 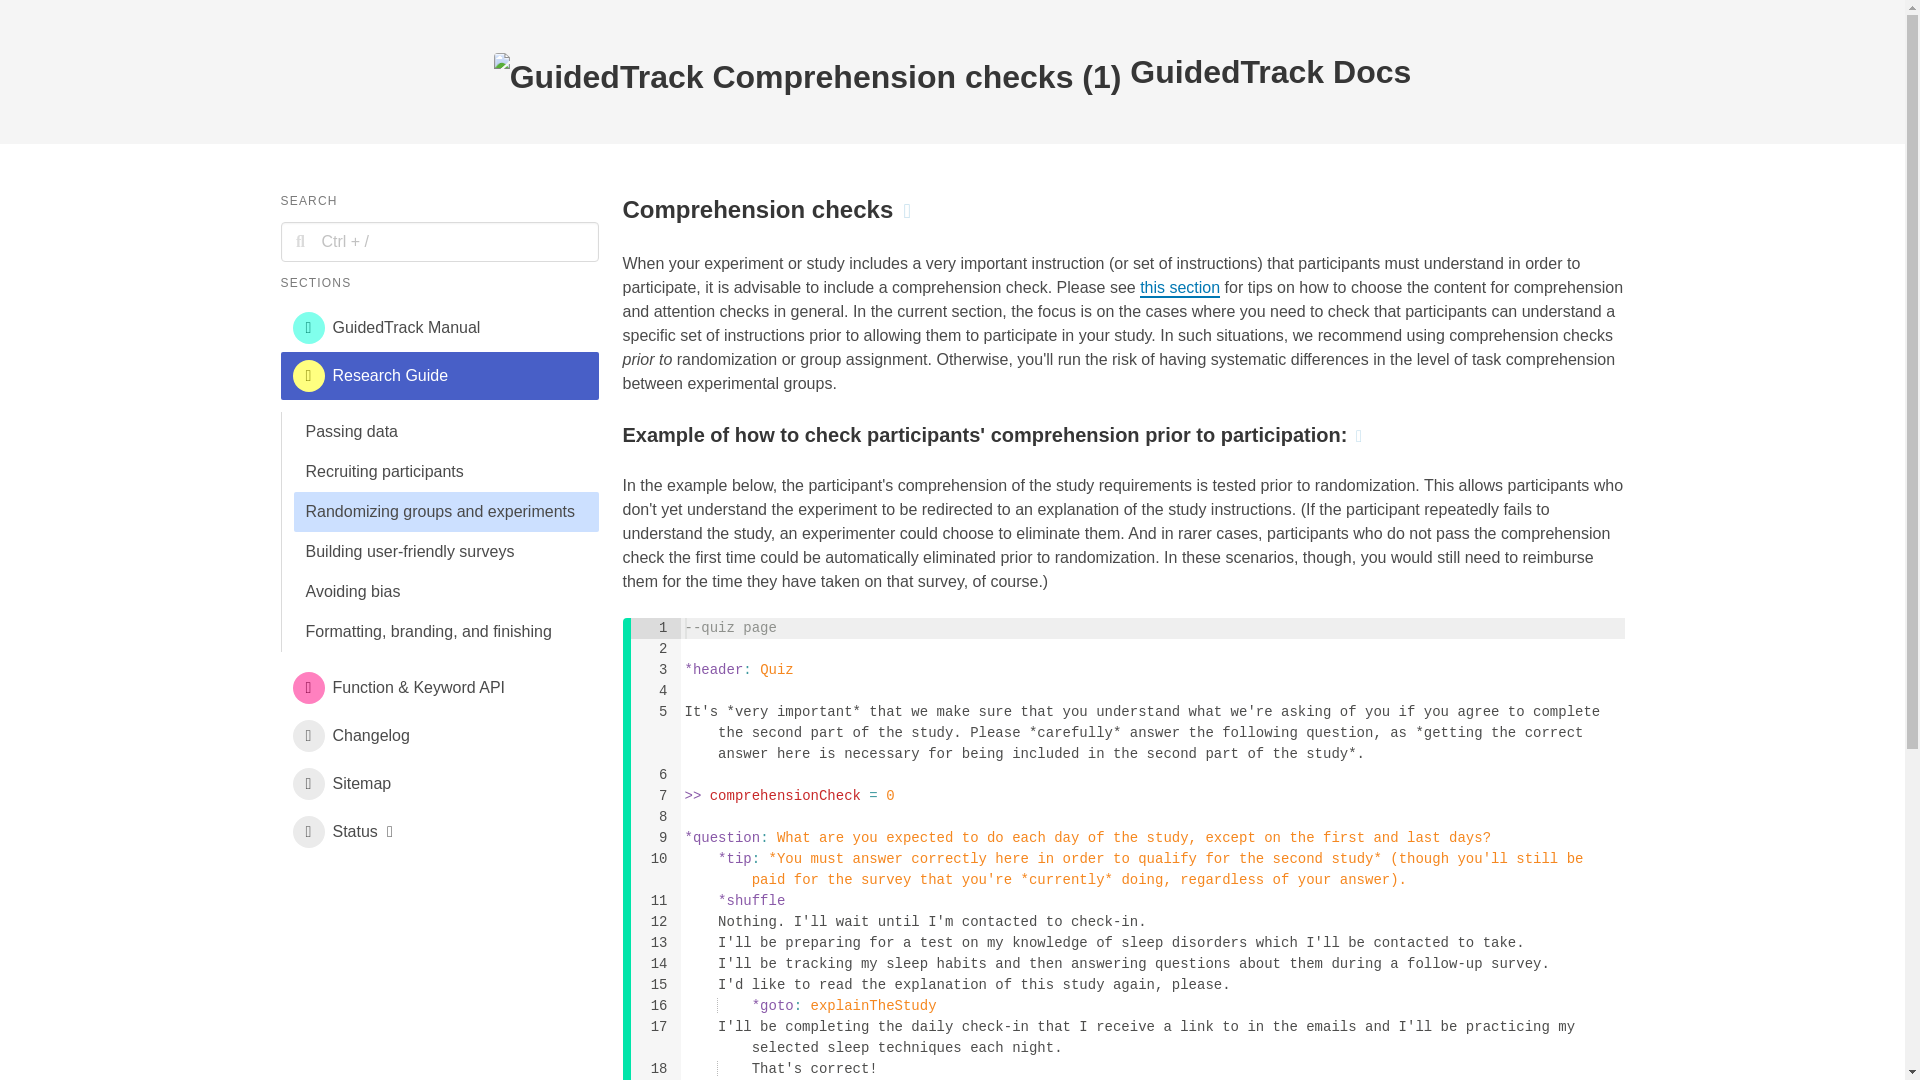 What do you see at coordinates (1180, 288) in the screenshot?
I see `this section` at bounding box center [1180, 288].